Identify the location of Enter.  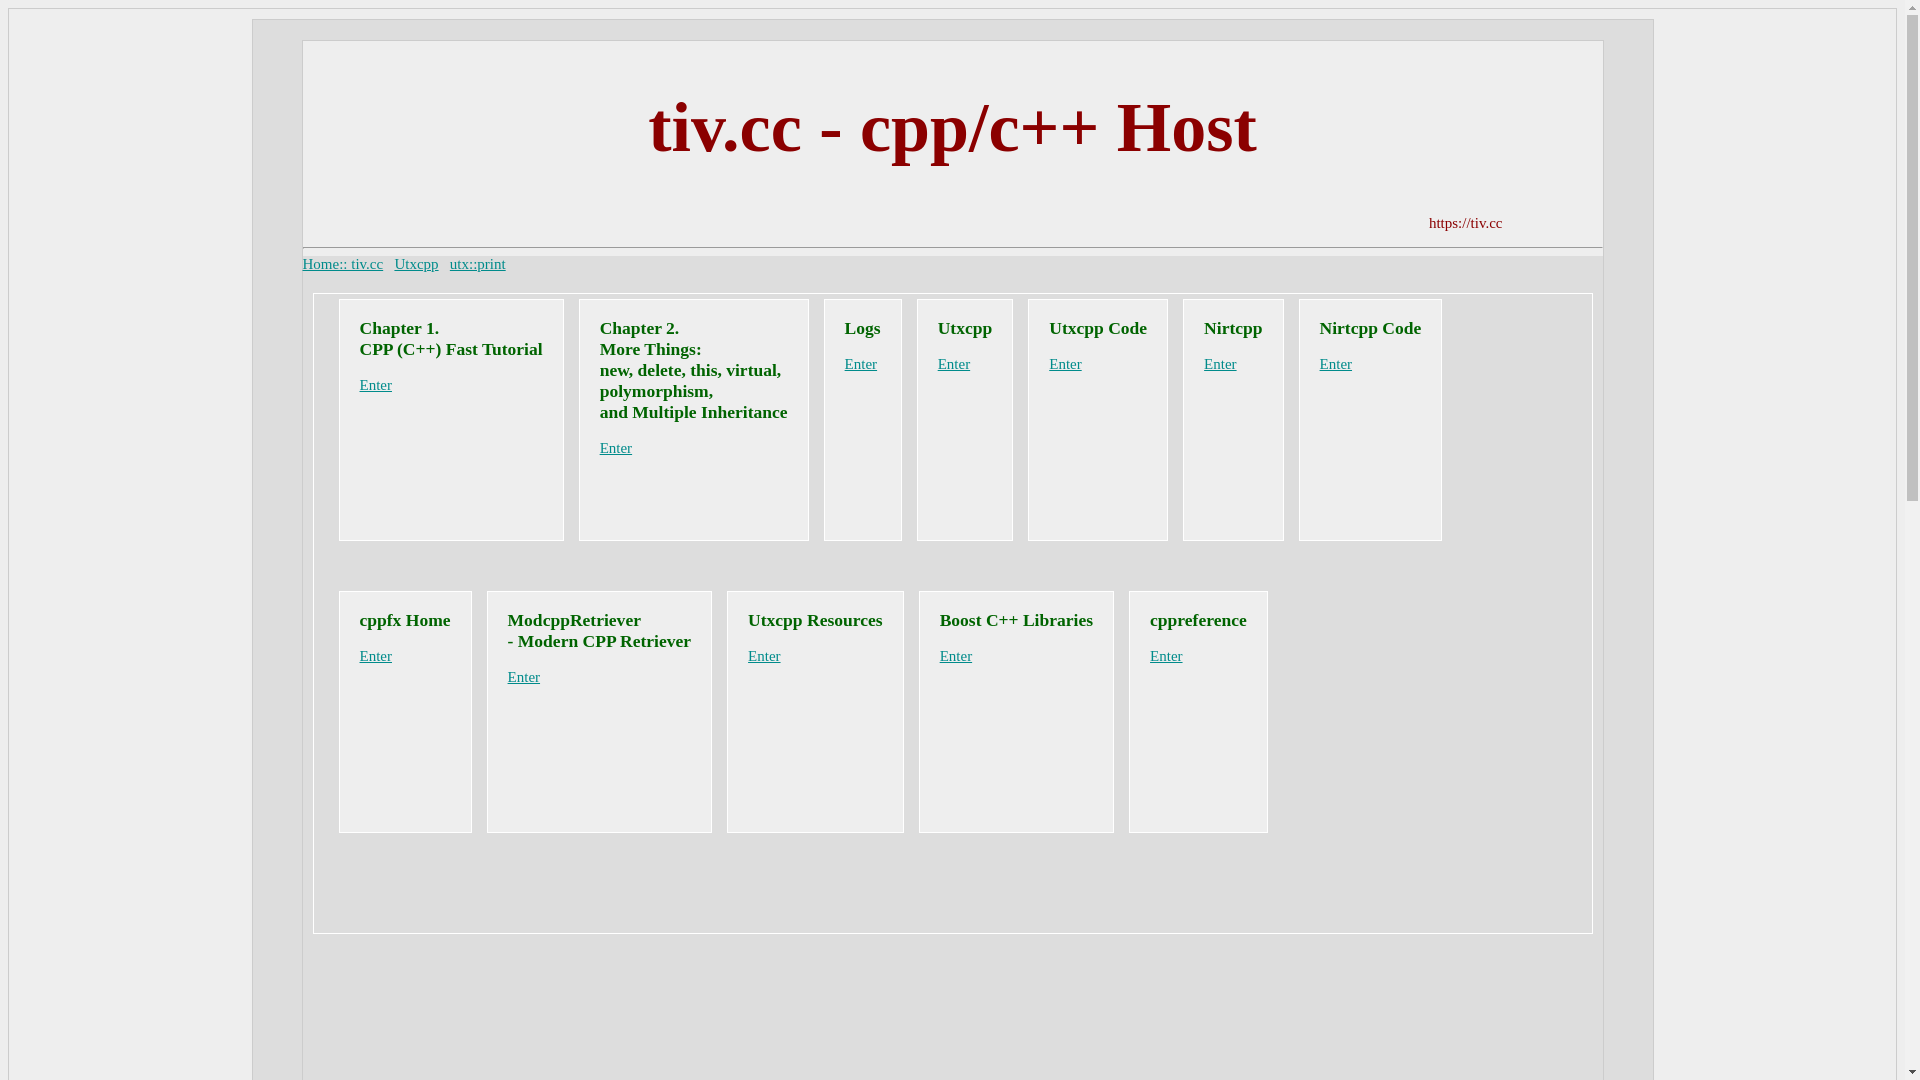
(1336, 364).